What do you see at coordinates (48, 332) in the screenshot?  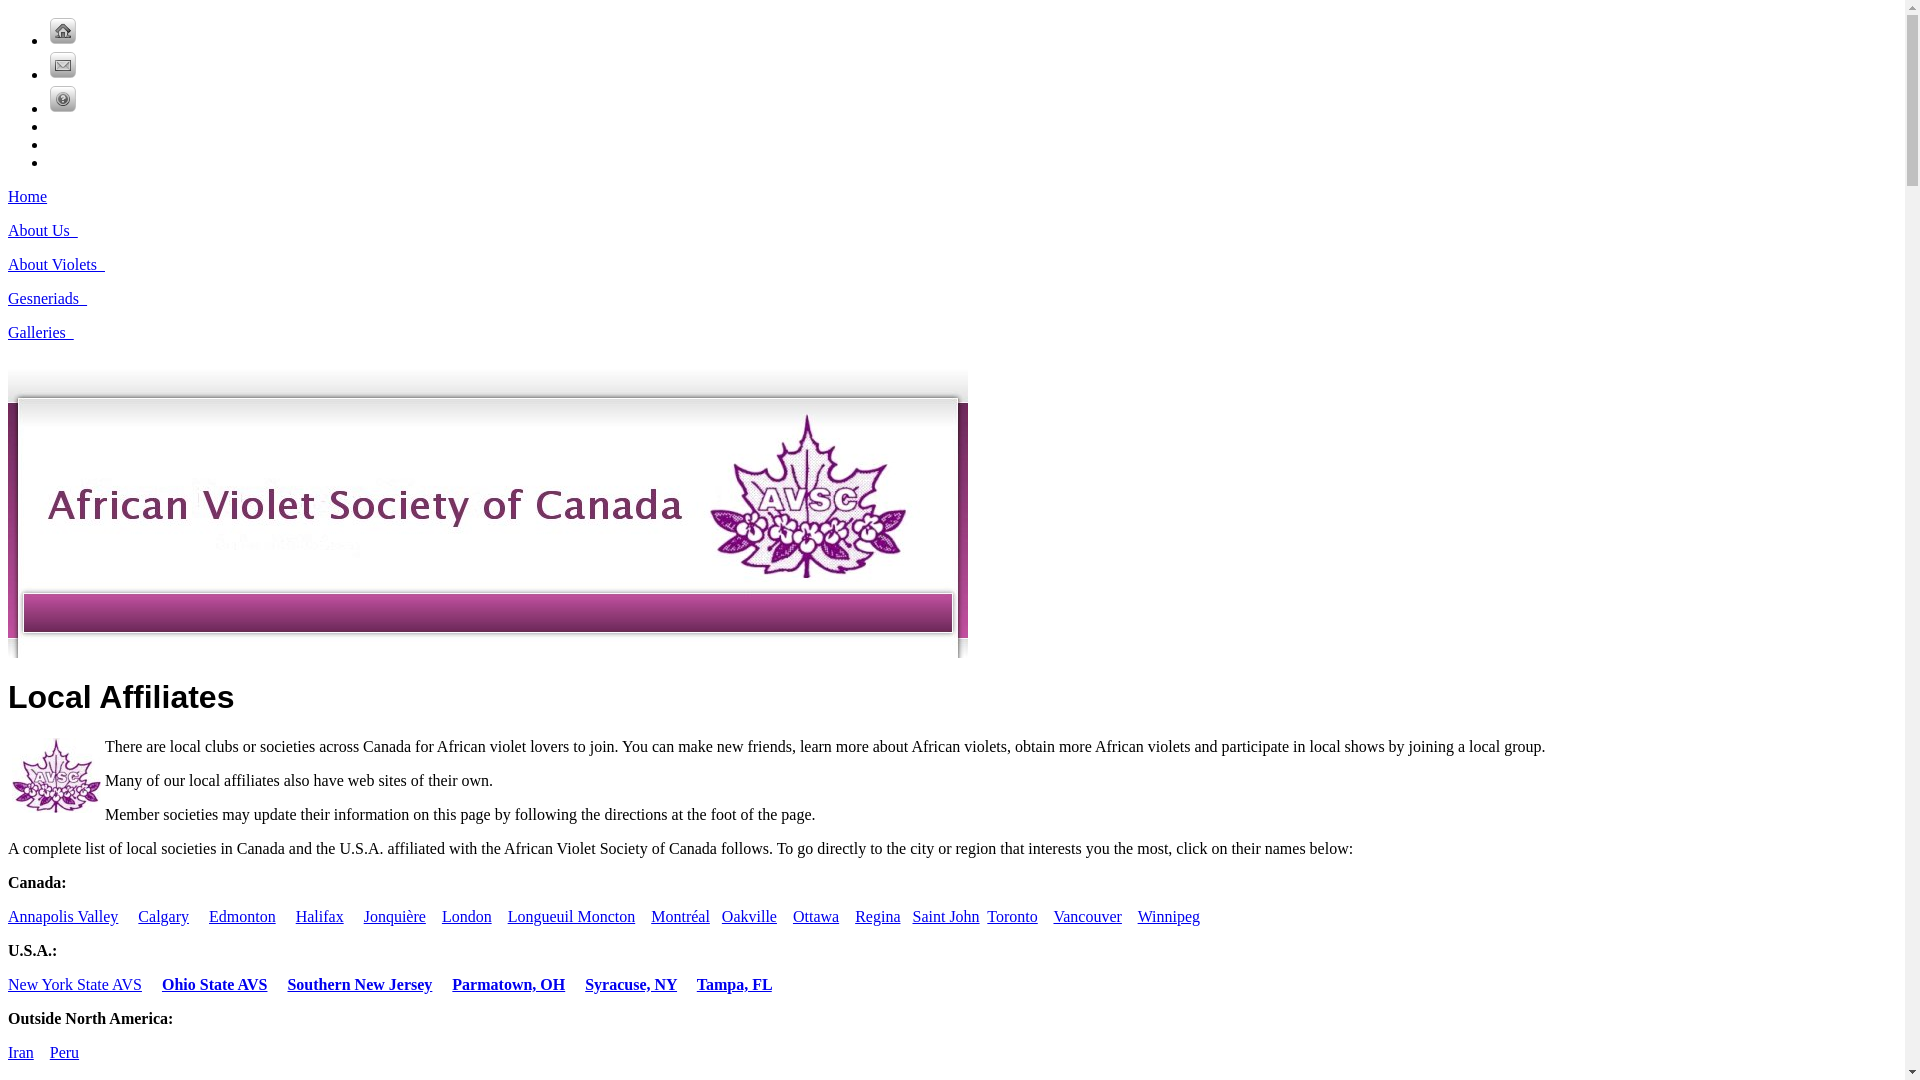 I see `Galleries ` at bounding box center [48, 332].